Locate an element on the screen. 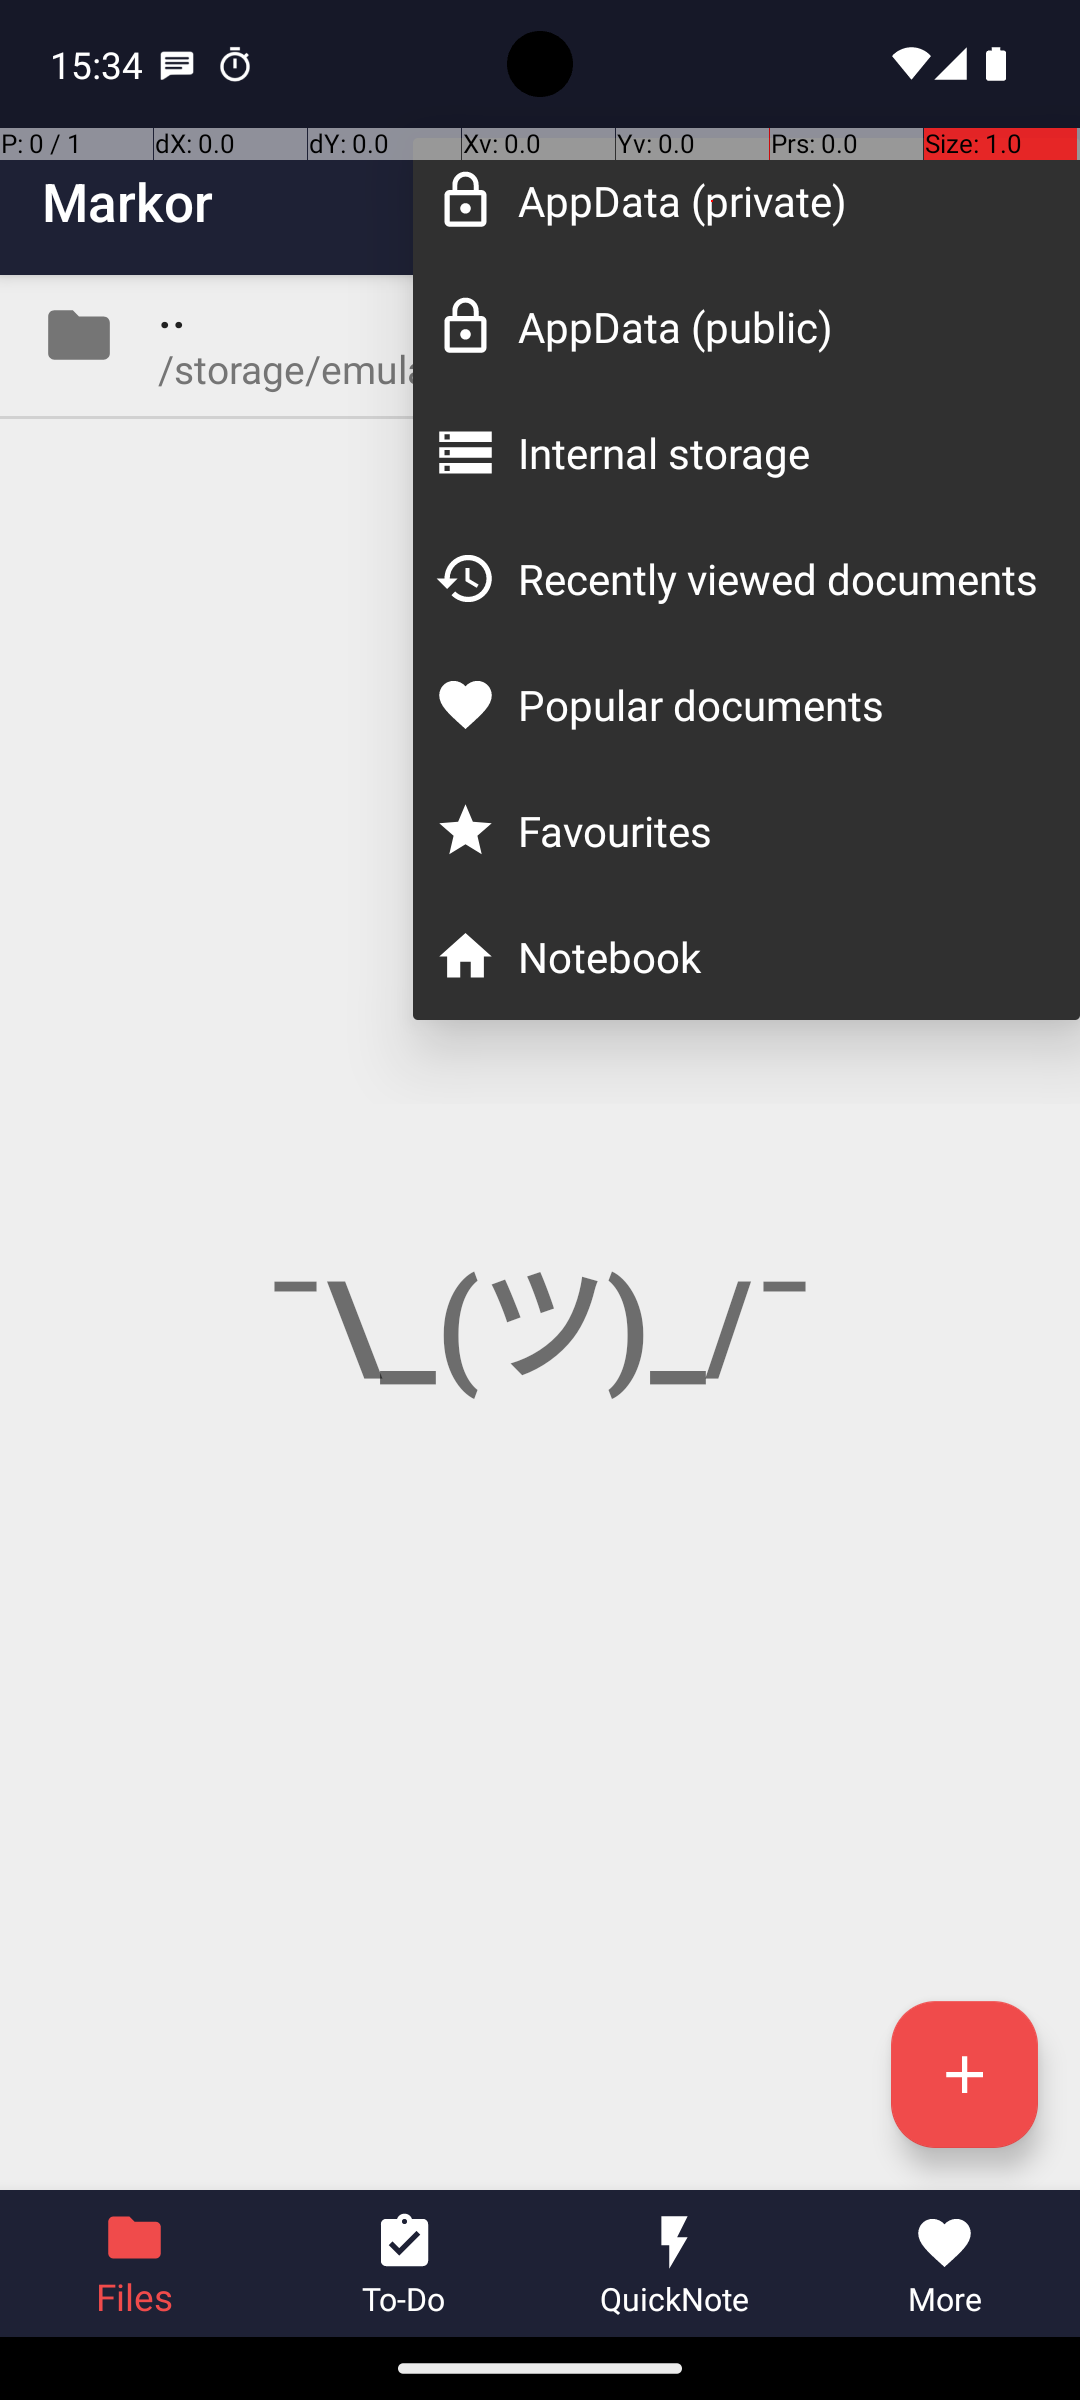 The width and height of the screenshot is (1080, 2400). Recently viewed documents is located at coordinates (778, 578).